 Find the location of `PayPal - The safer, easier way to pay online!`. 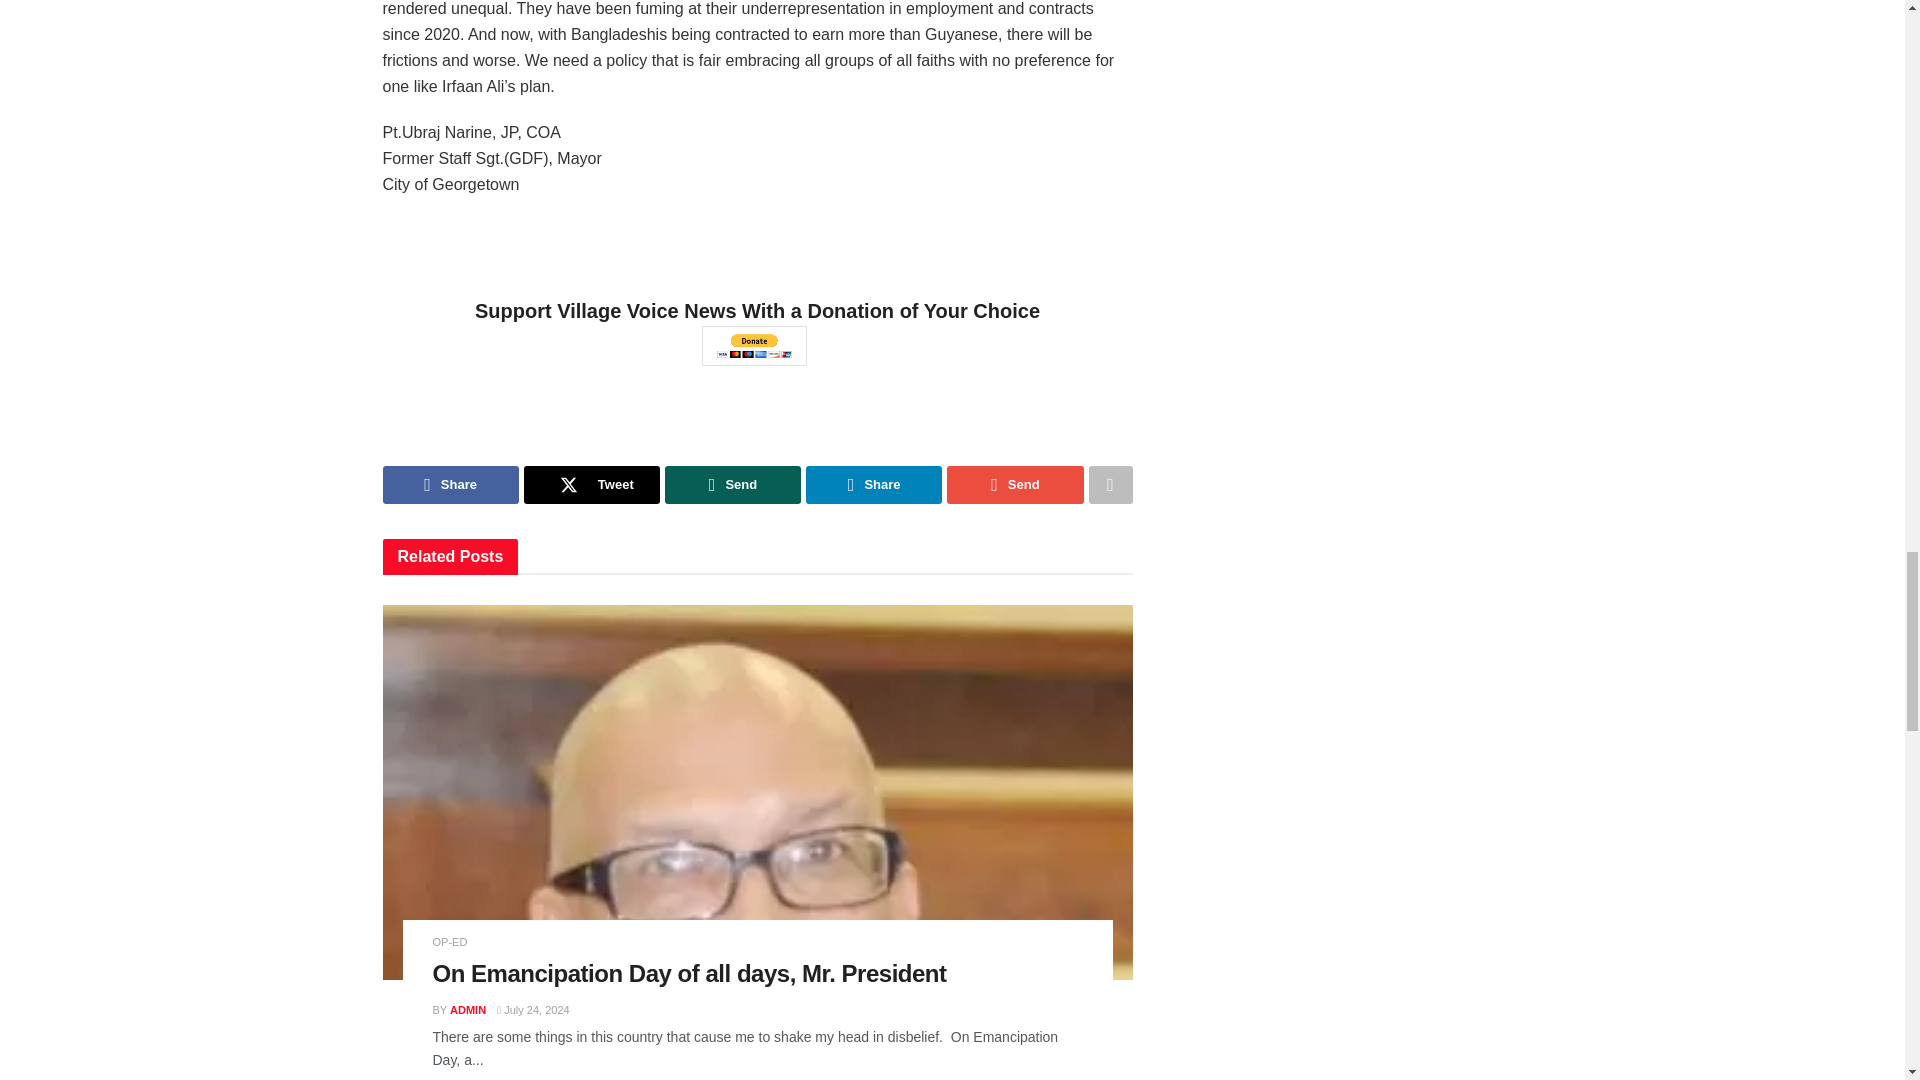

PayPal - The safer, easier way to pay online! is located at coordinates (754, 346).